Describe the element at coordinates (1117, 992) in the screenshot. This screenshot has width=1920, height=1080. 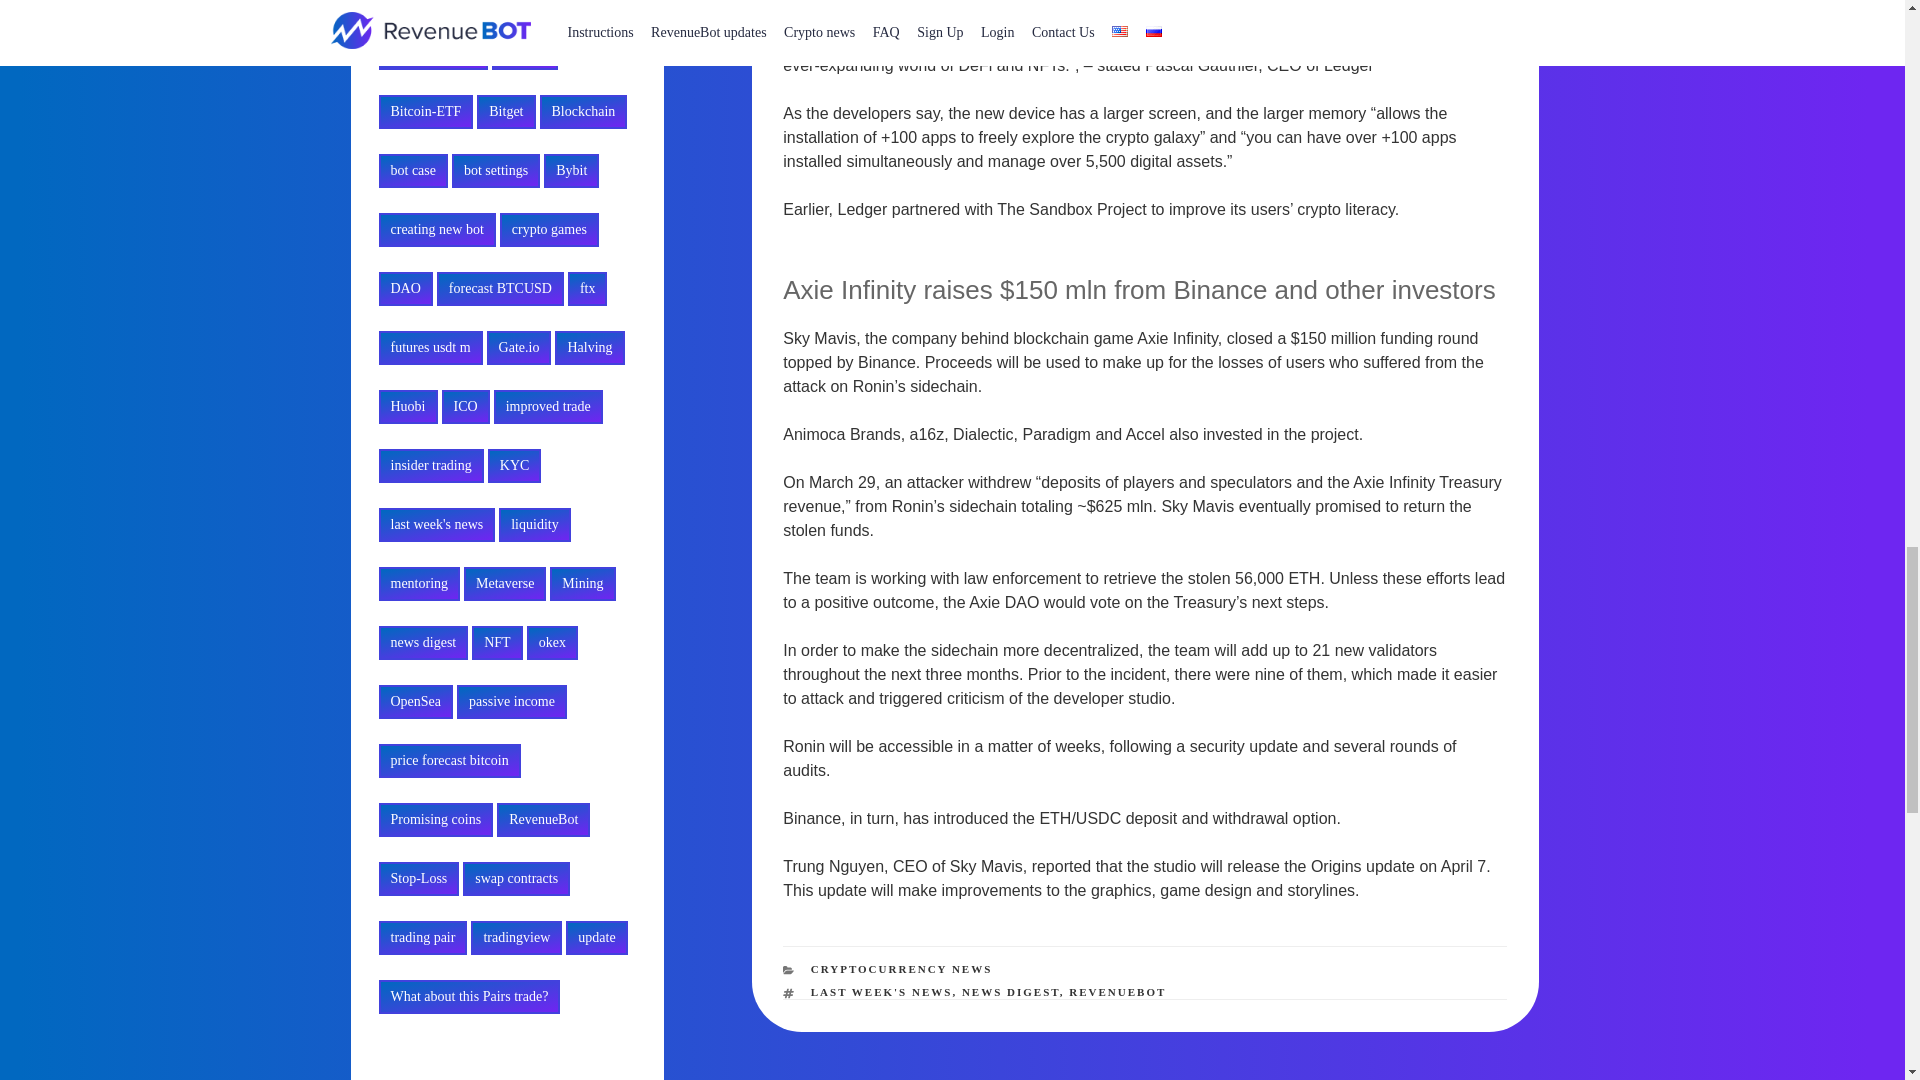
I see `REVENUEBOT` at that location.